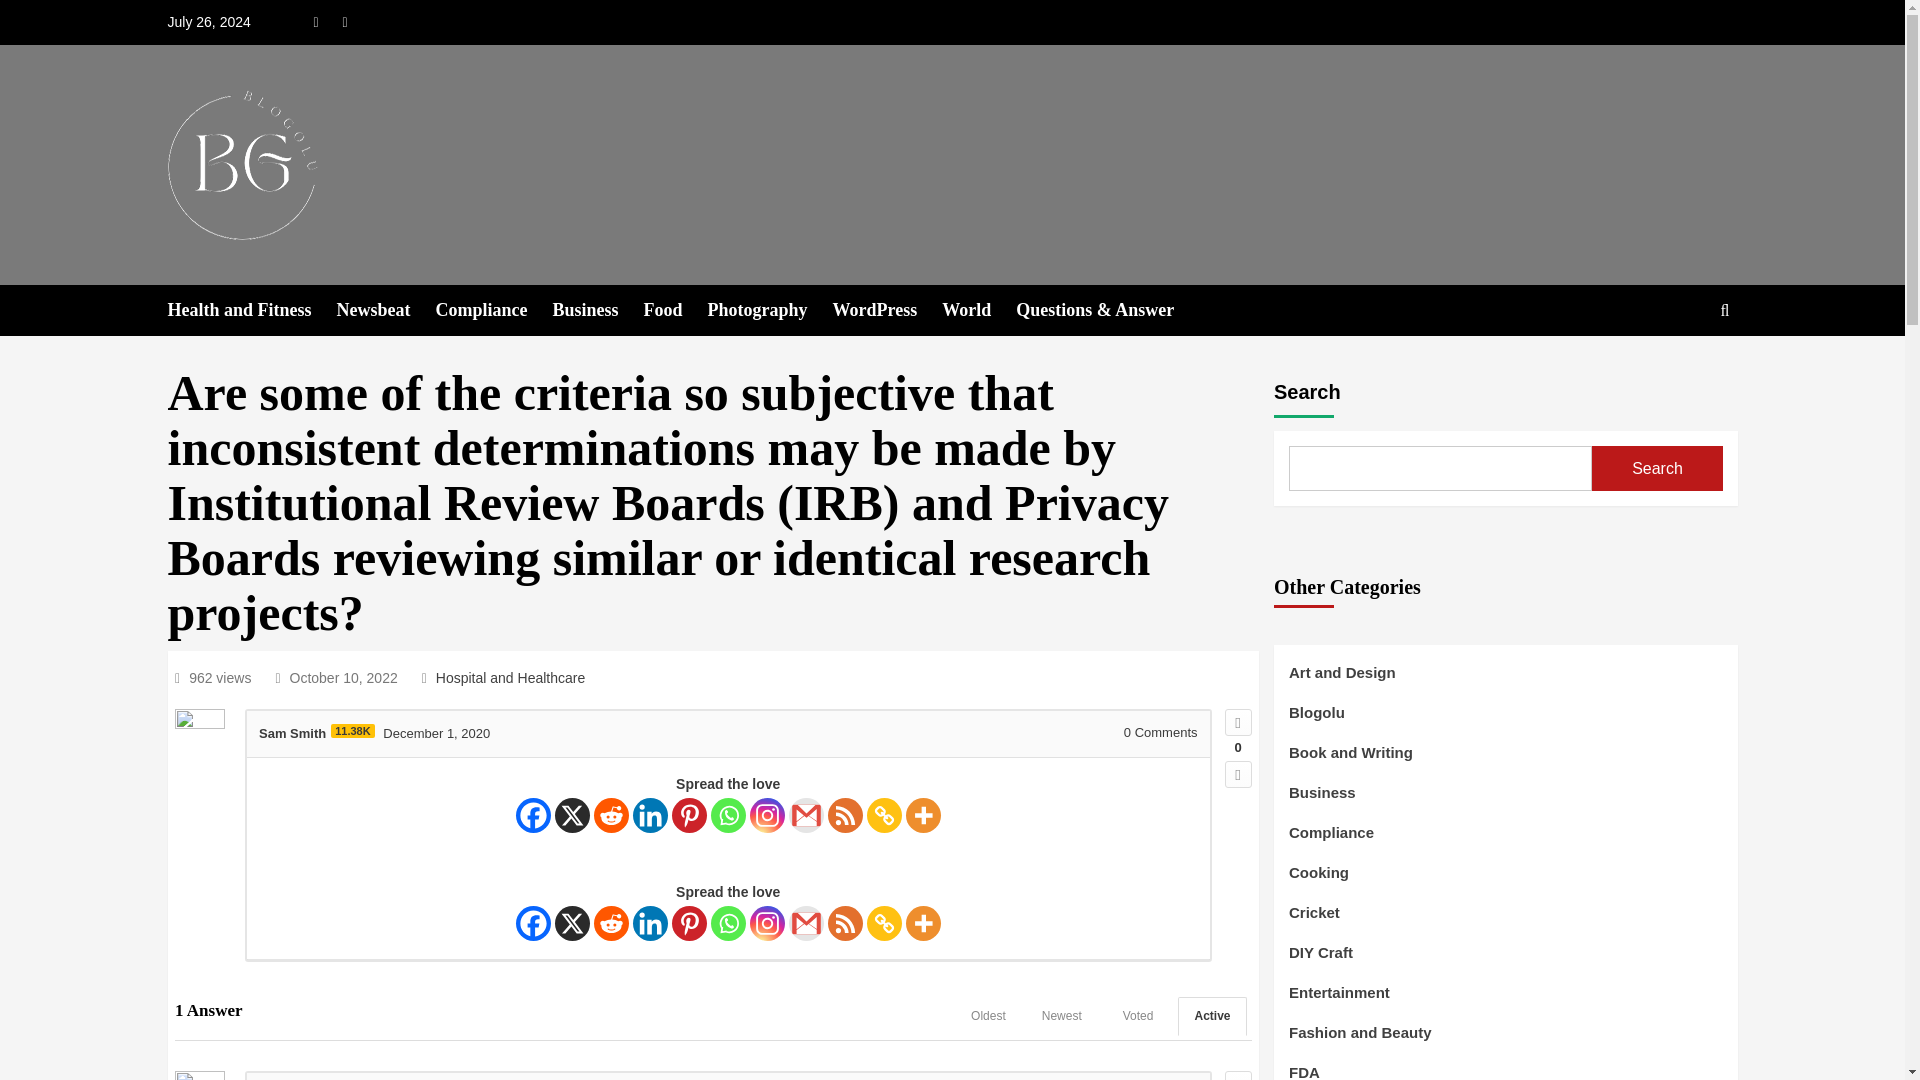 The image size is (1920, 1080). Describe the element at coordinates (386, 310) in the screenshot. I see `Newsbeat` at that location.